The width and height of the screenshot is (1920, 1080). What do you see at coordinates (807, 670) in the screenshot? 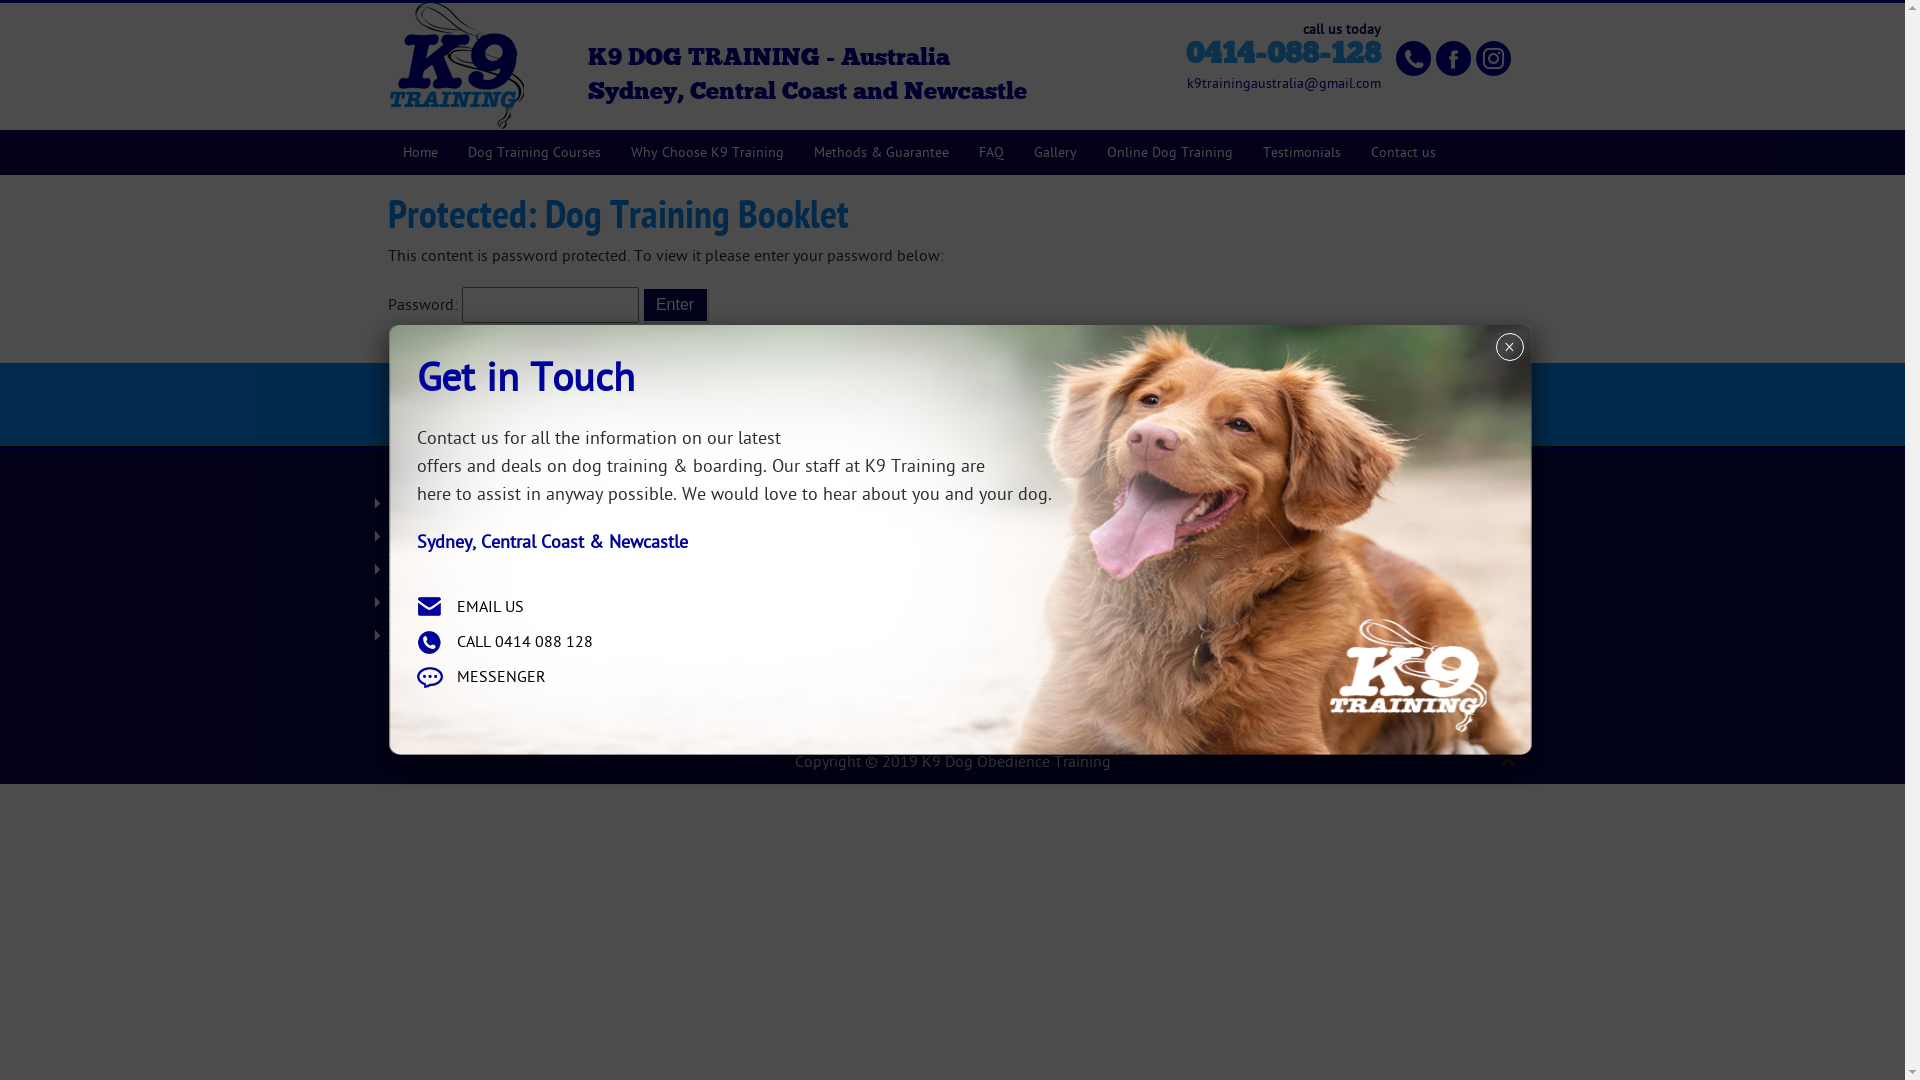
I see `Articles` at bounding box center [807, 670].